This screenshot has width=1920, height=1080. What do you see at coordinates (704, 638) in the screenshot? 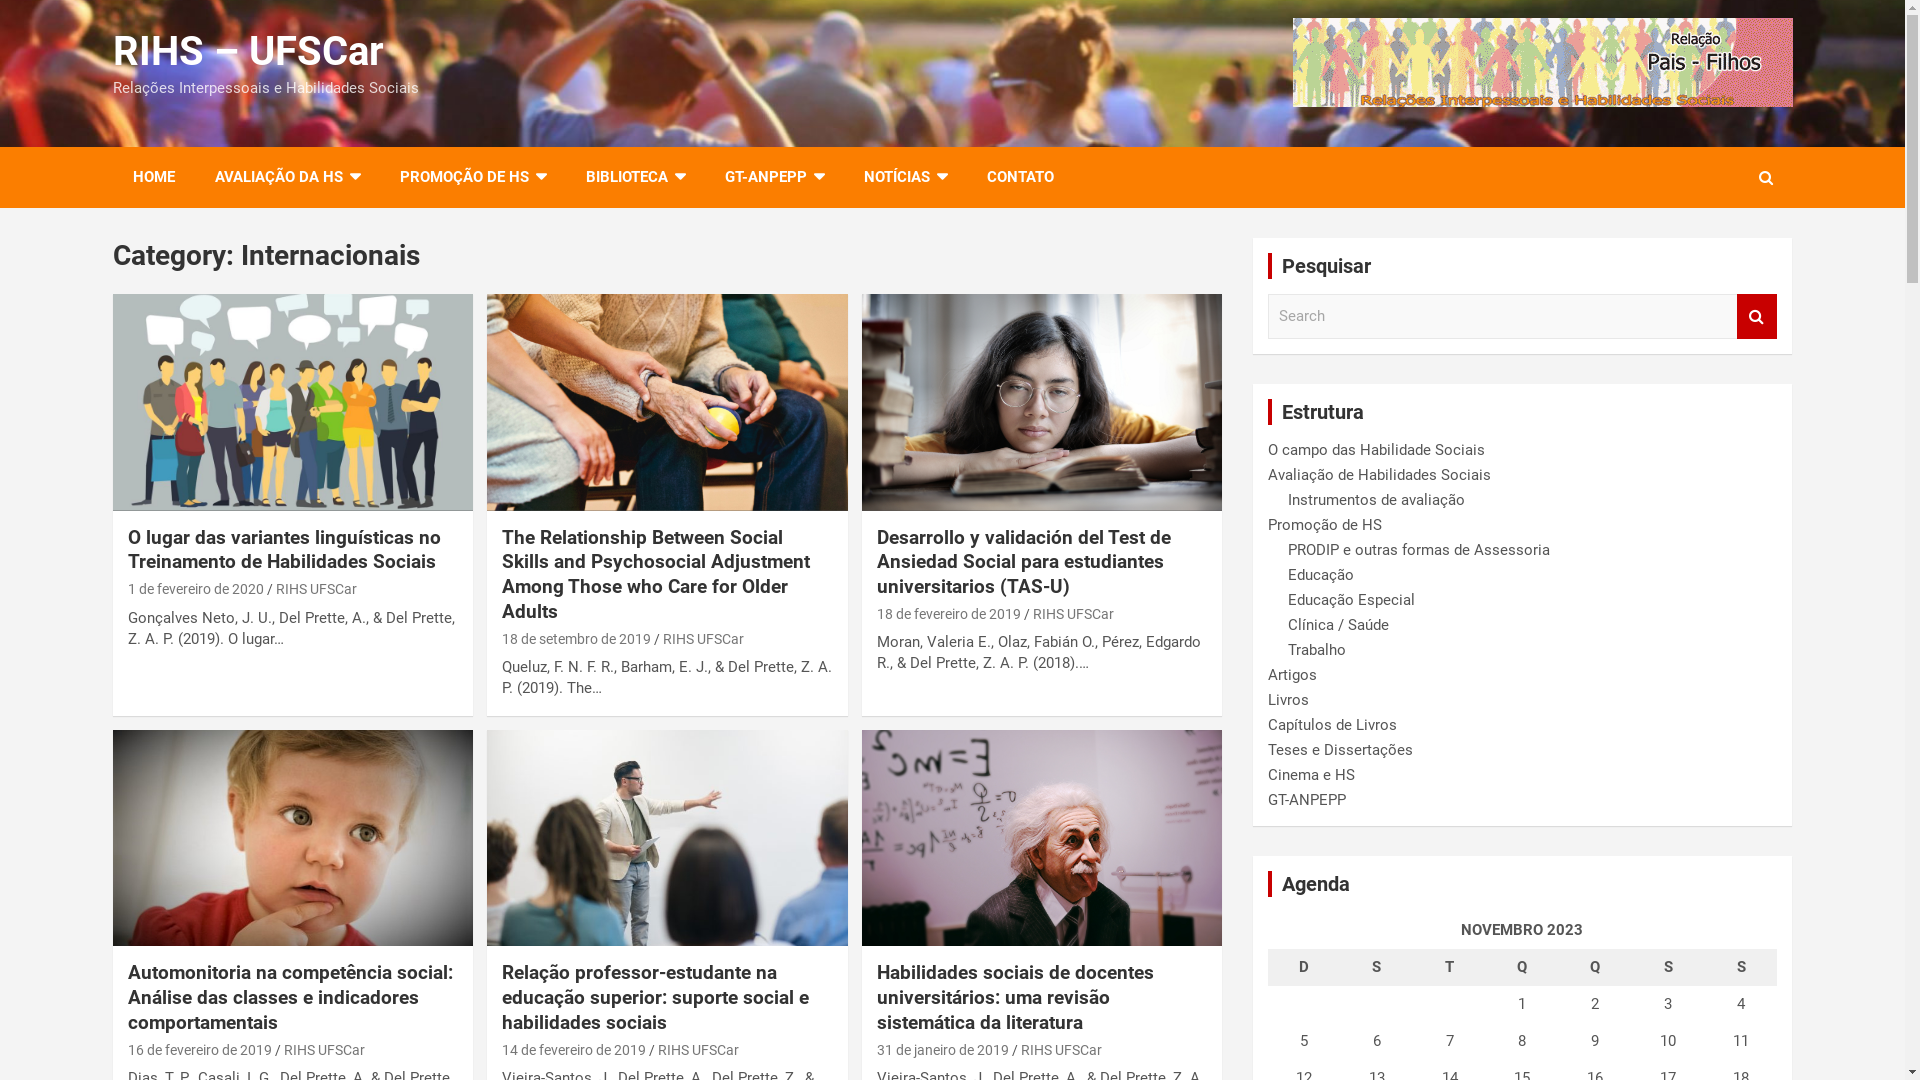
I see `RIHS UFSCar` at bounding box center [704, 638].